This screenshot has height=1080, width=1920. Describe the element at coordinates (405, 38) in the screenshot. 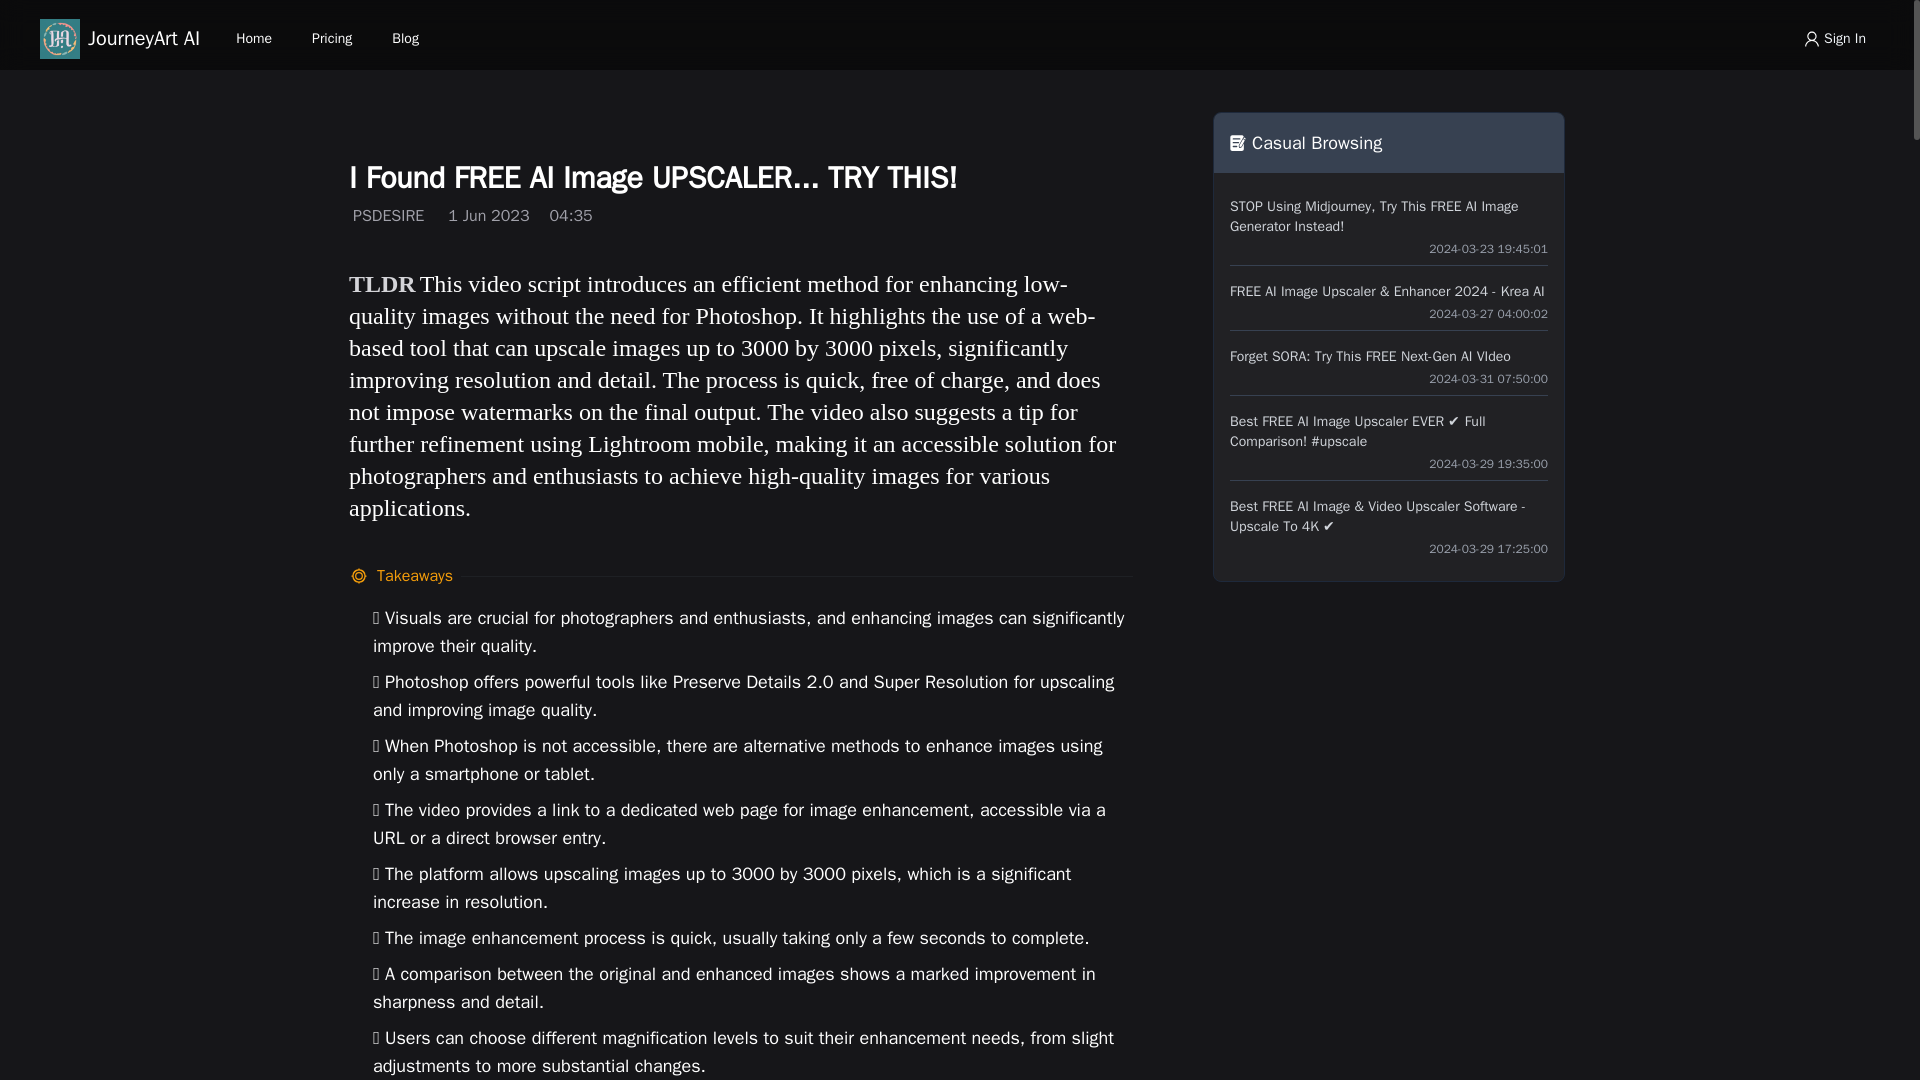

I see `Blog` at that location.